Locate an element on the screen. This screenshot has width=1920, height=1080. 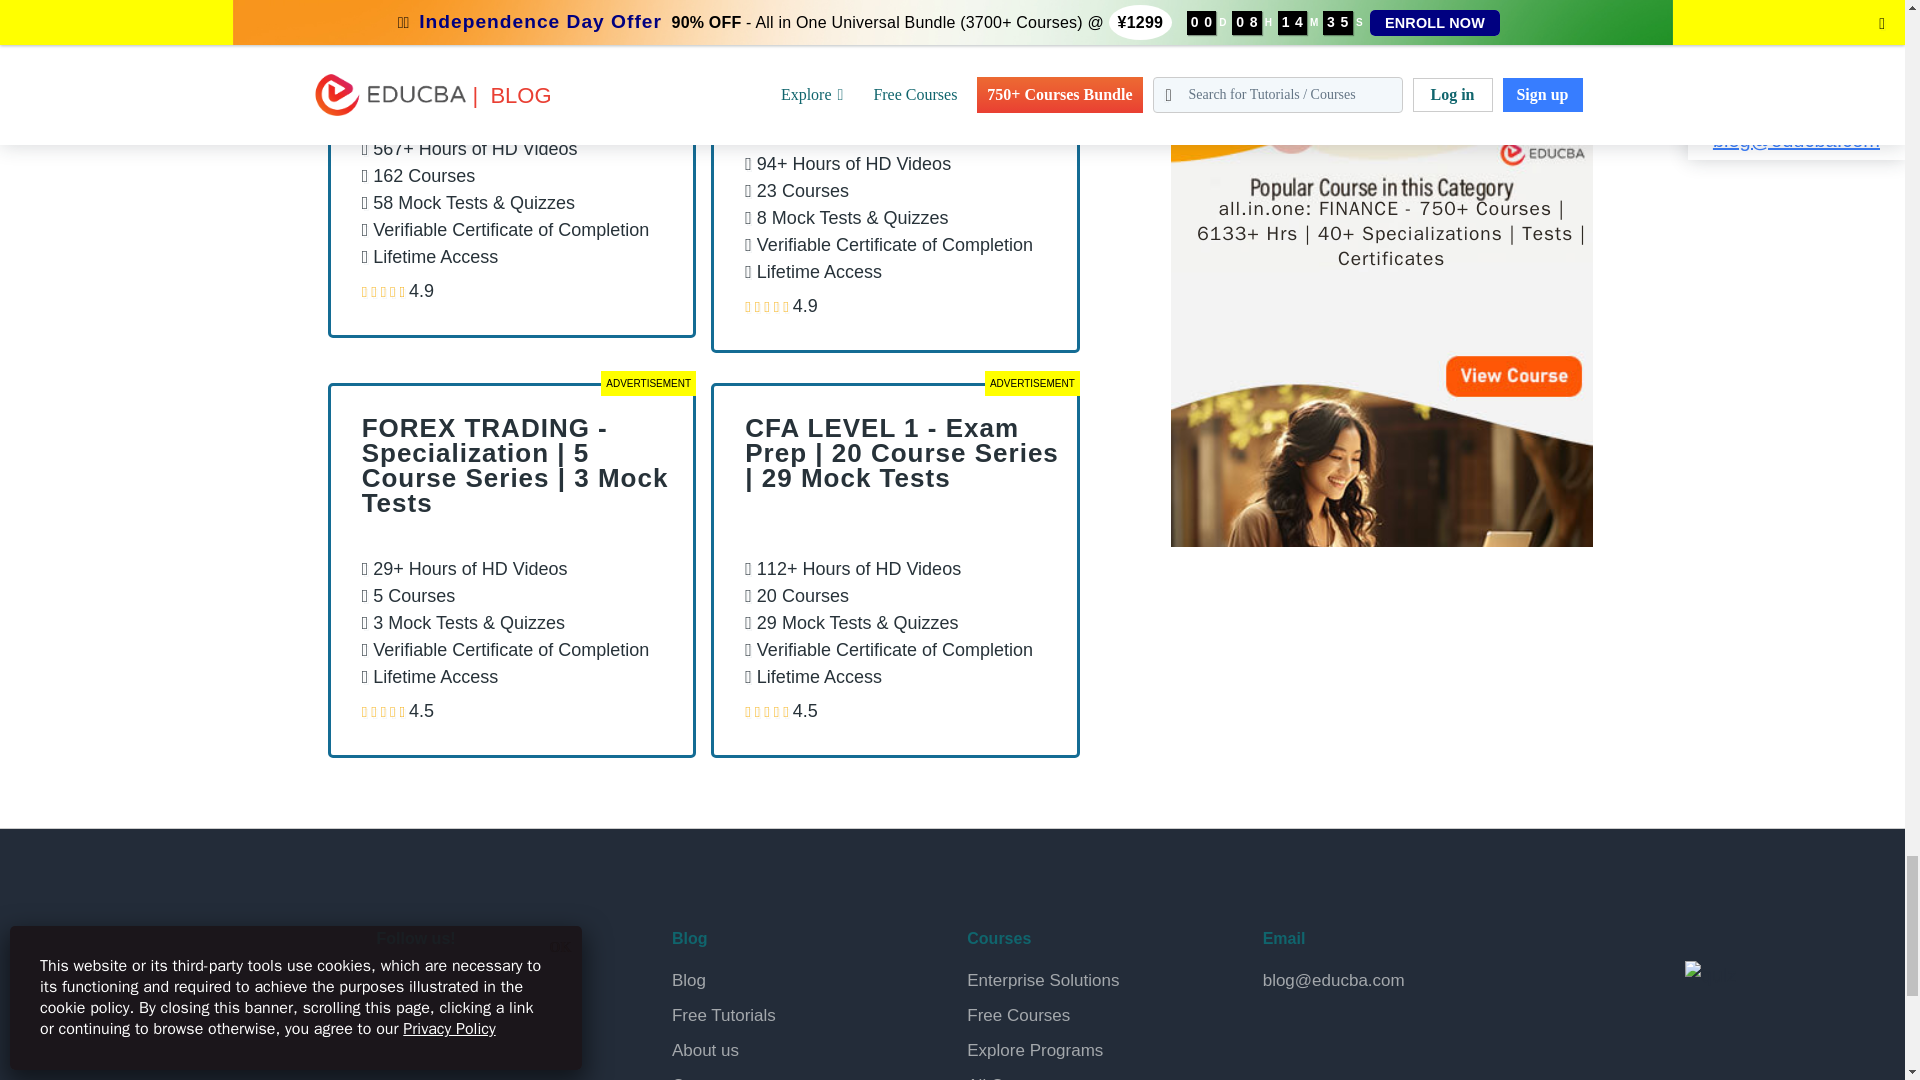
EDUCBA Instagram is located at coordinates (538, 992).